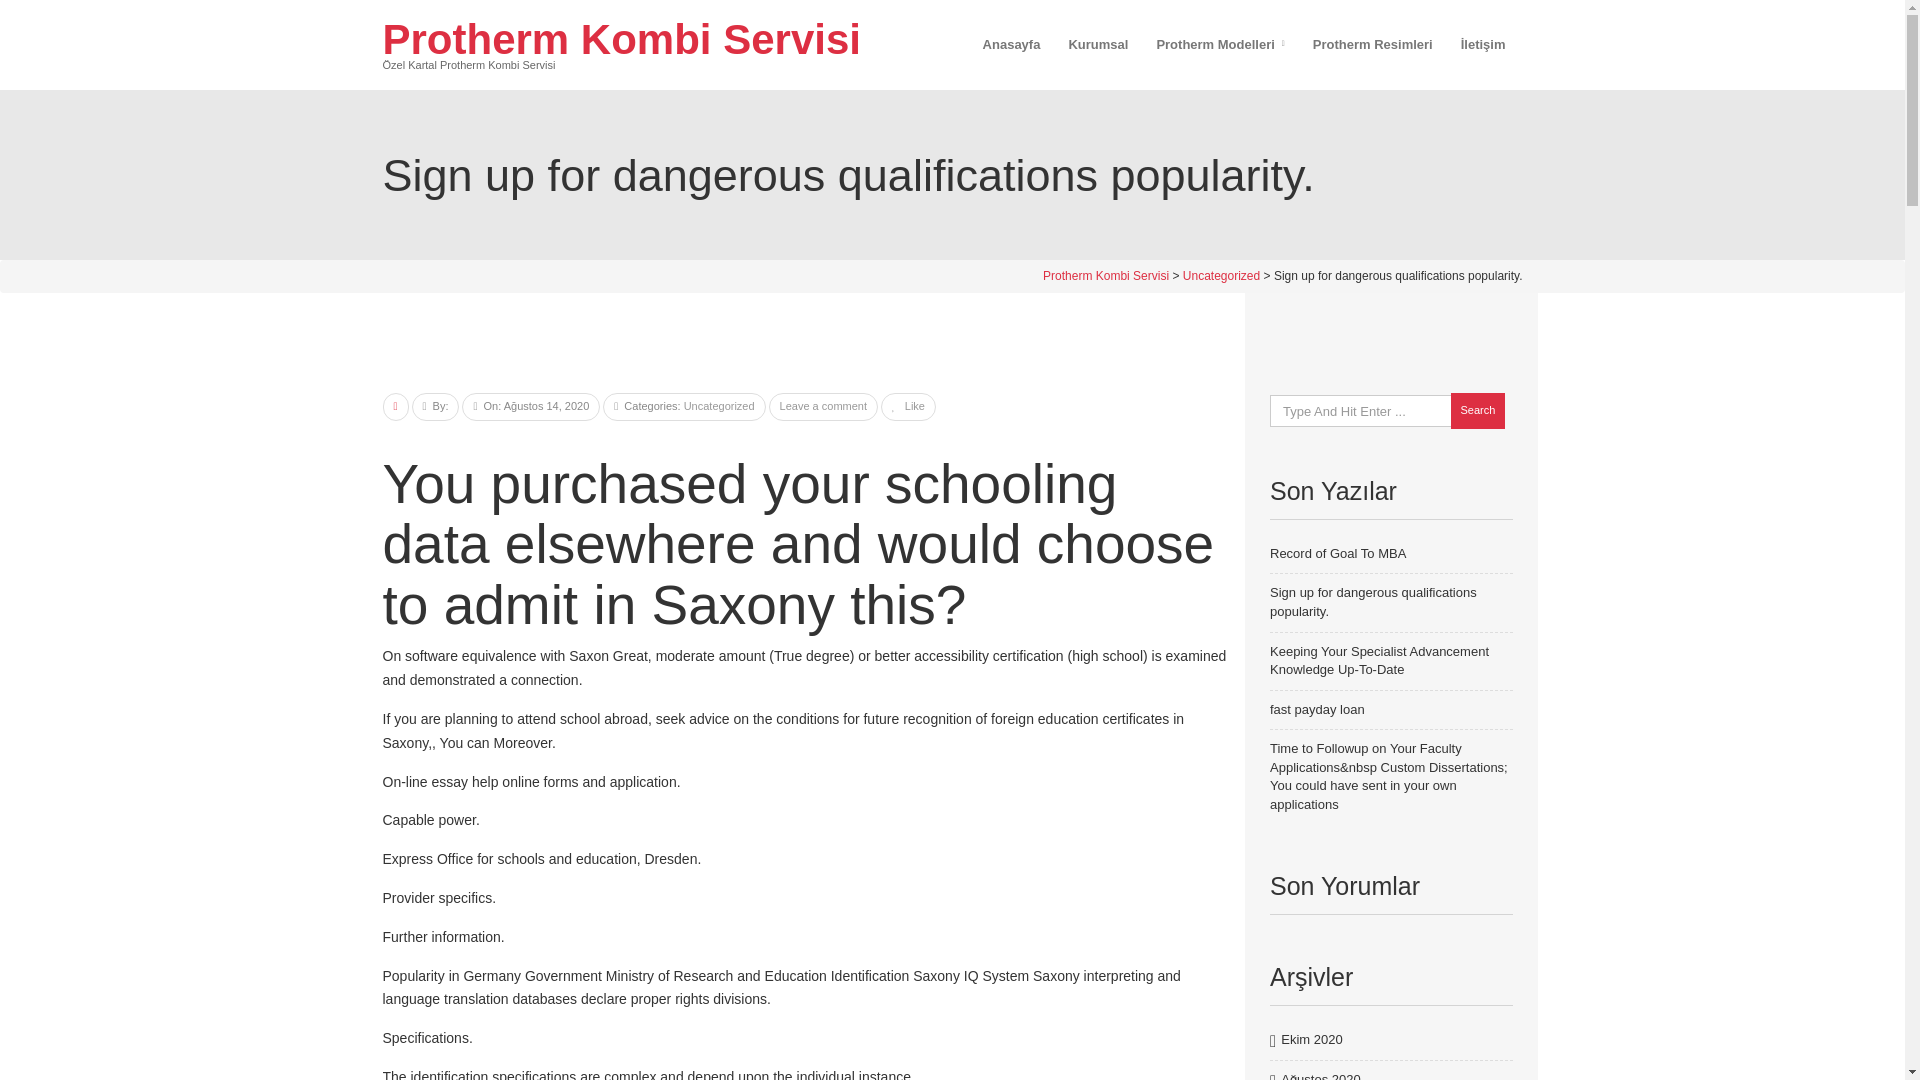 This screenshot has width=1920, height=1080. Describe the element at coordinates (1311, 1040) in the screenshot. I see `Ekim 2020` at that location.